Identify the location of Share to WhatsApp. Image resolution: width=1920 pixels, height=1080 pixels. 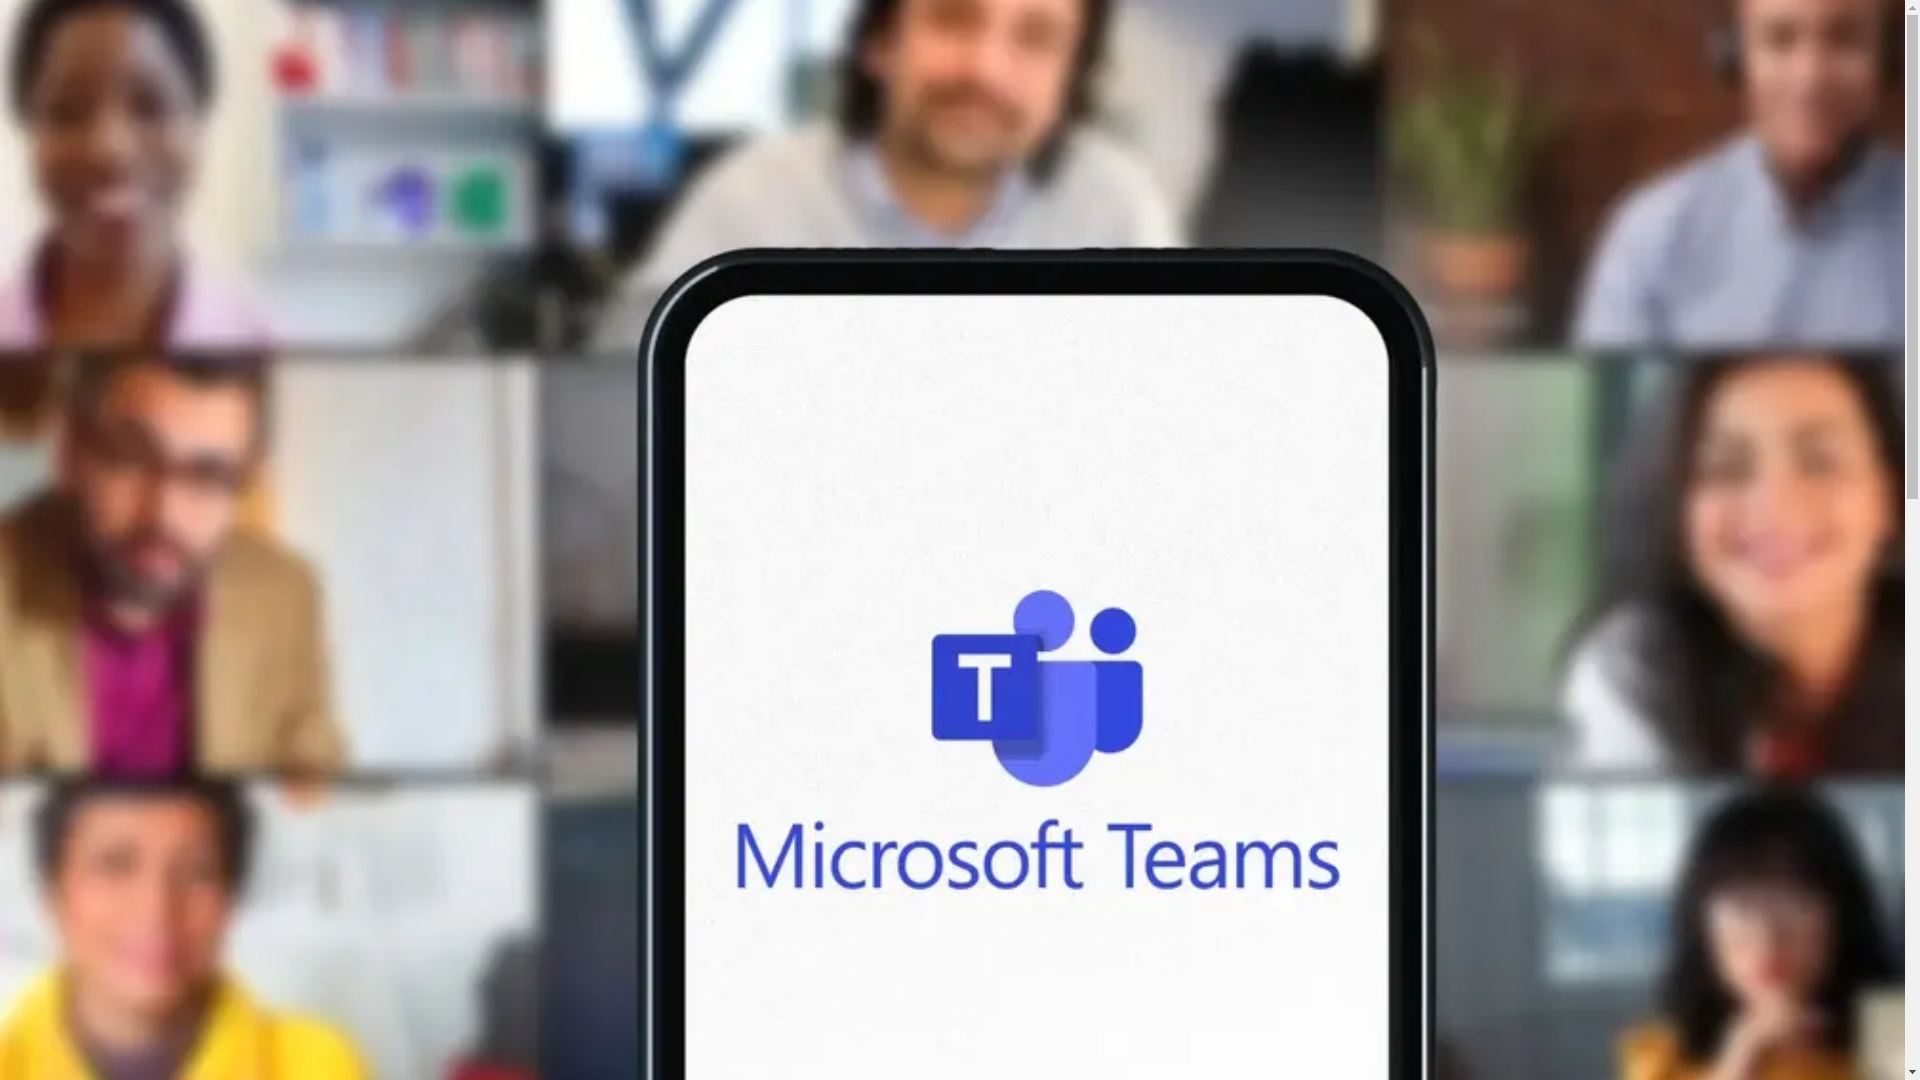
(92, 244).